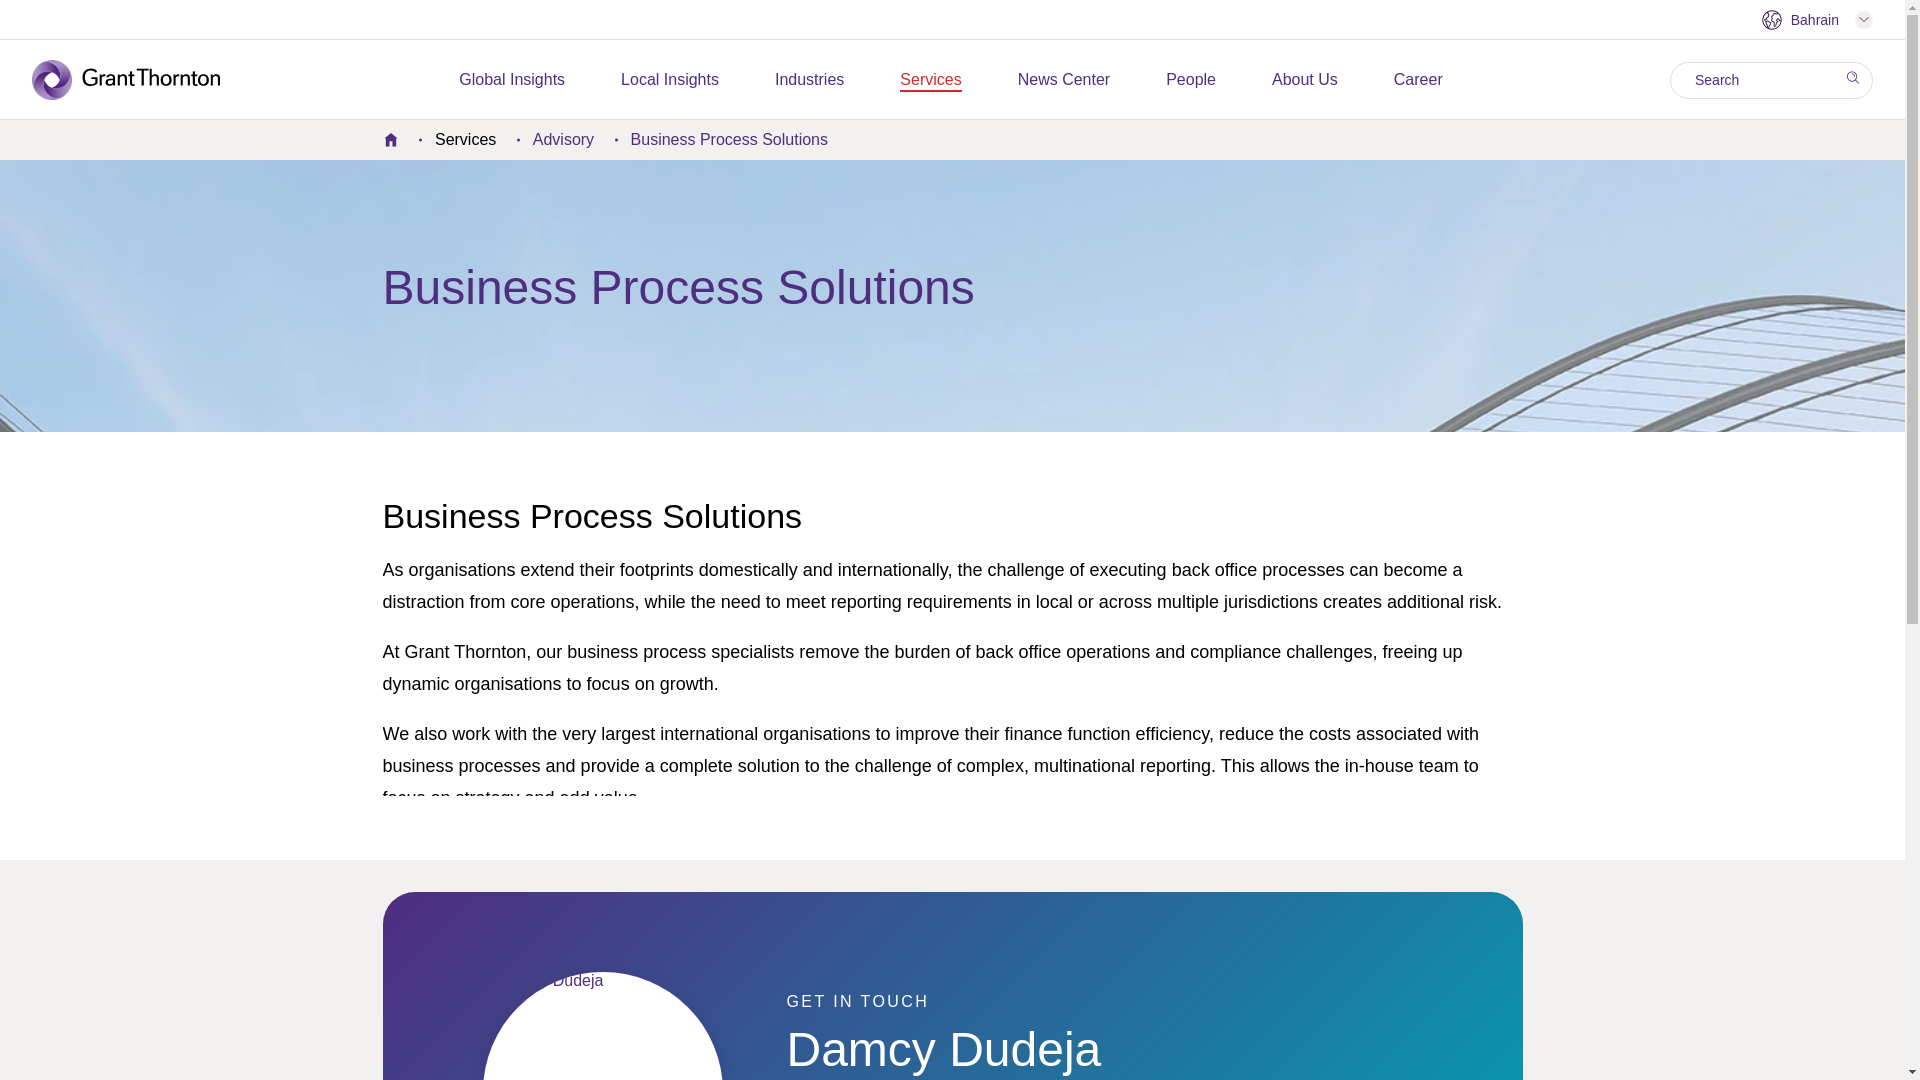 The height and width of the screenshot is (1080, 1920). Describe the element at coordinates (511, 80) in the screenshot. I see `External link - open a new window` at that location.